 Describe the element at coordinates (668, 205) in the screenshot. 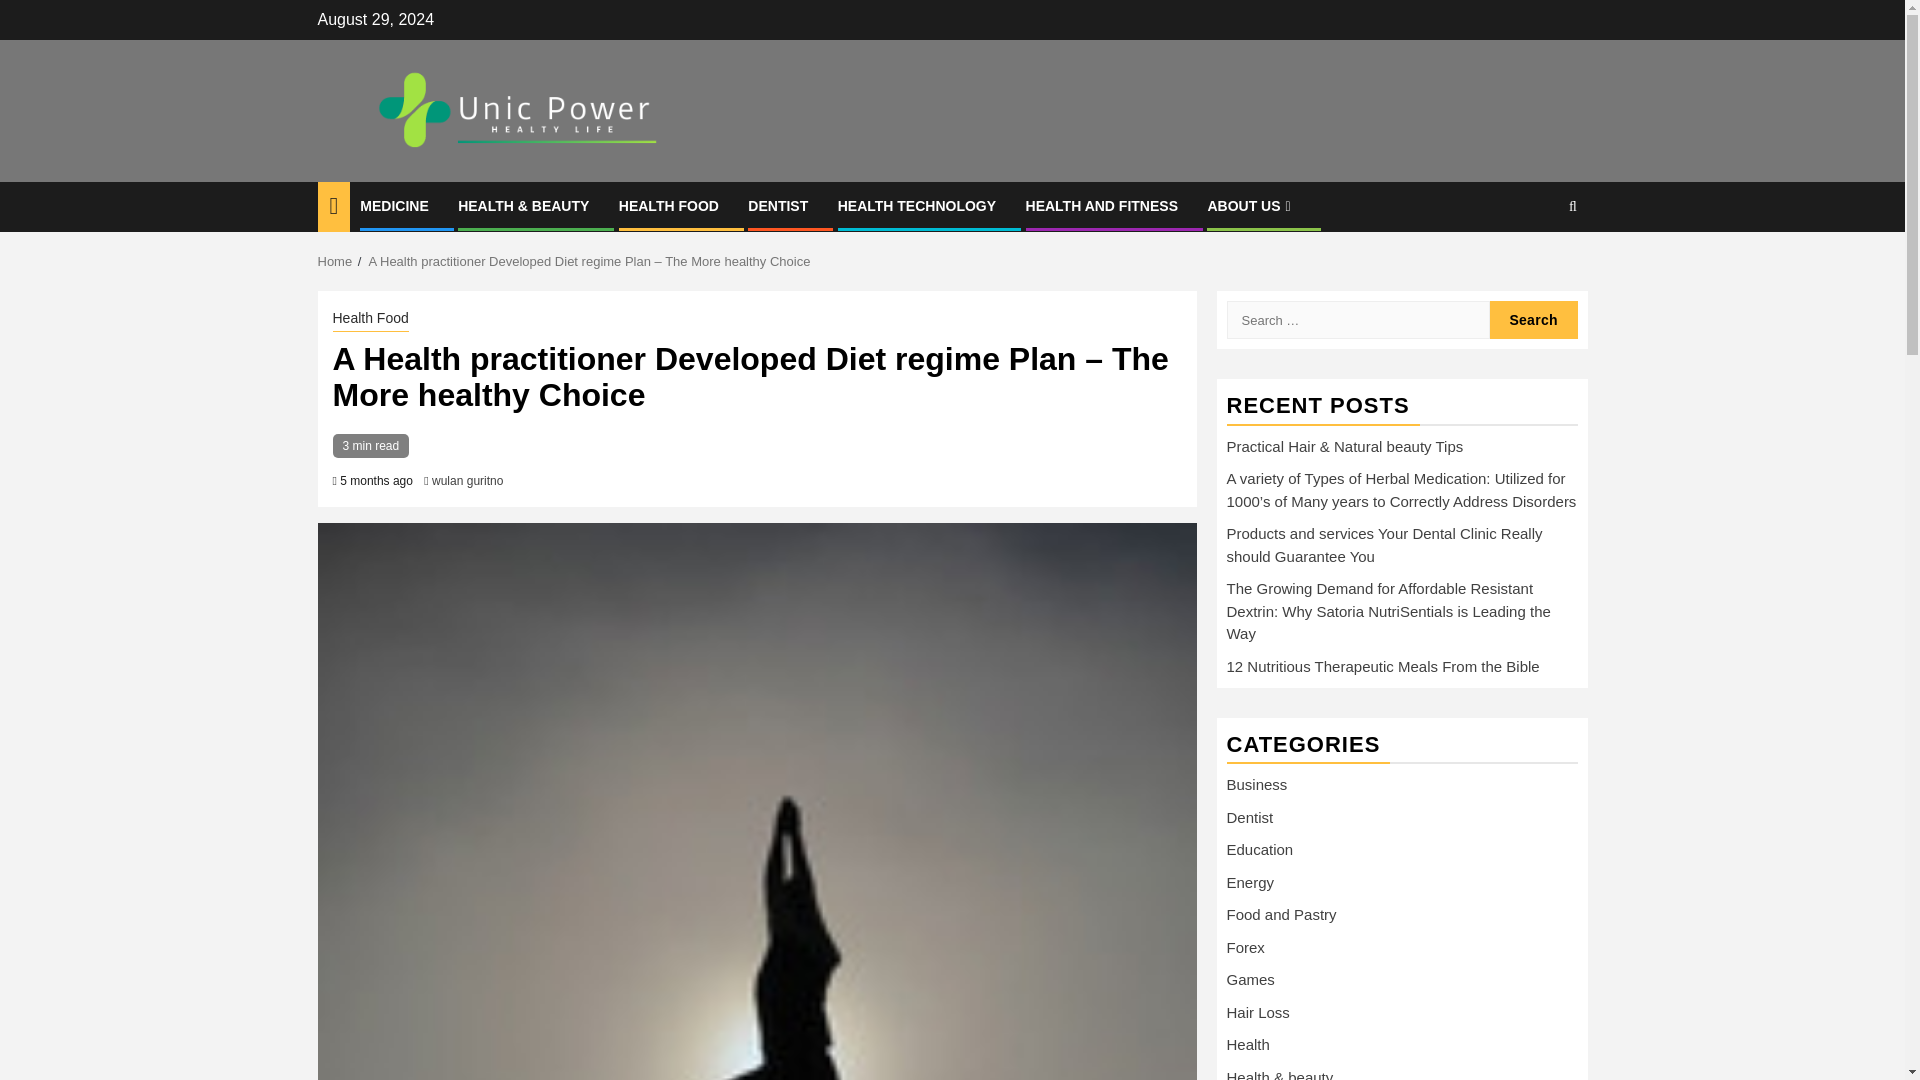

I see `HEALTH FOOD` at that location.